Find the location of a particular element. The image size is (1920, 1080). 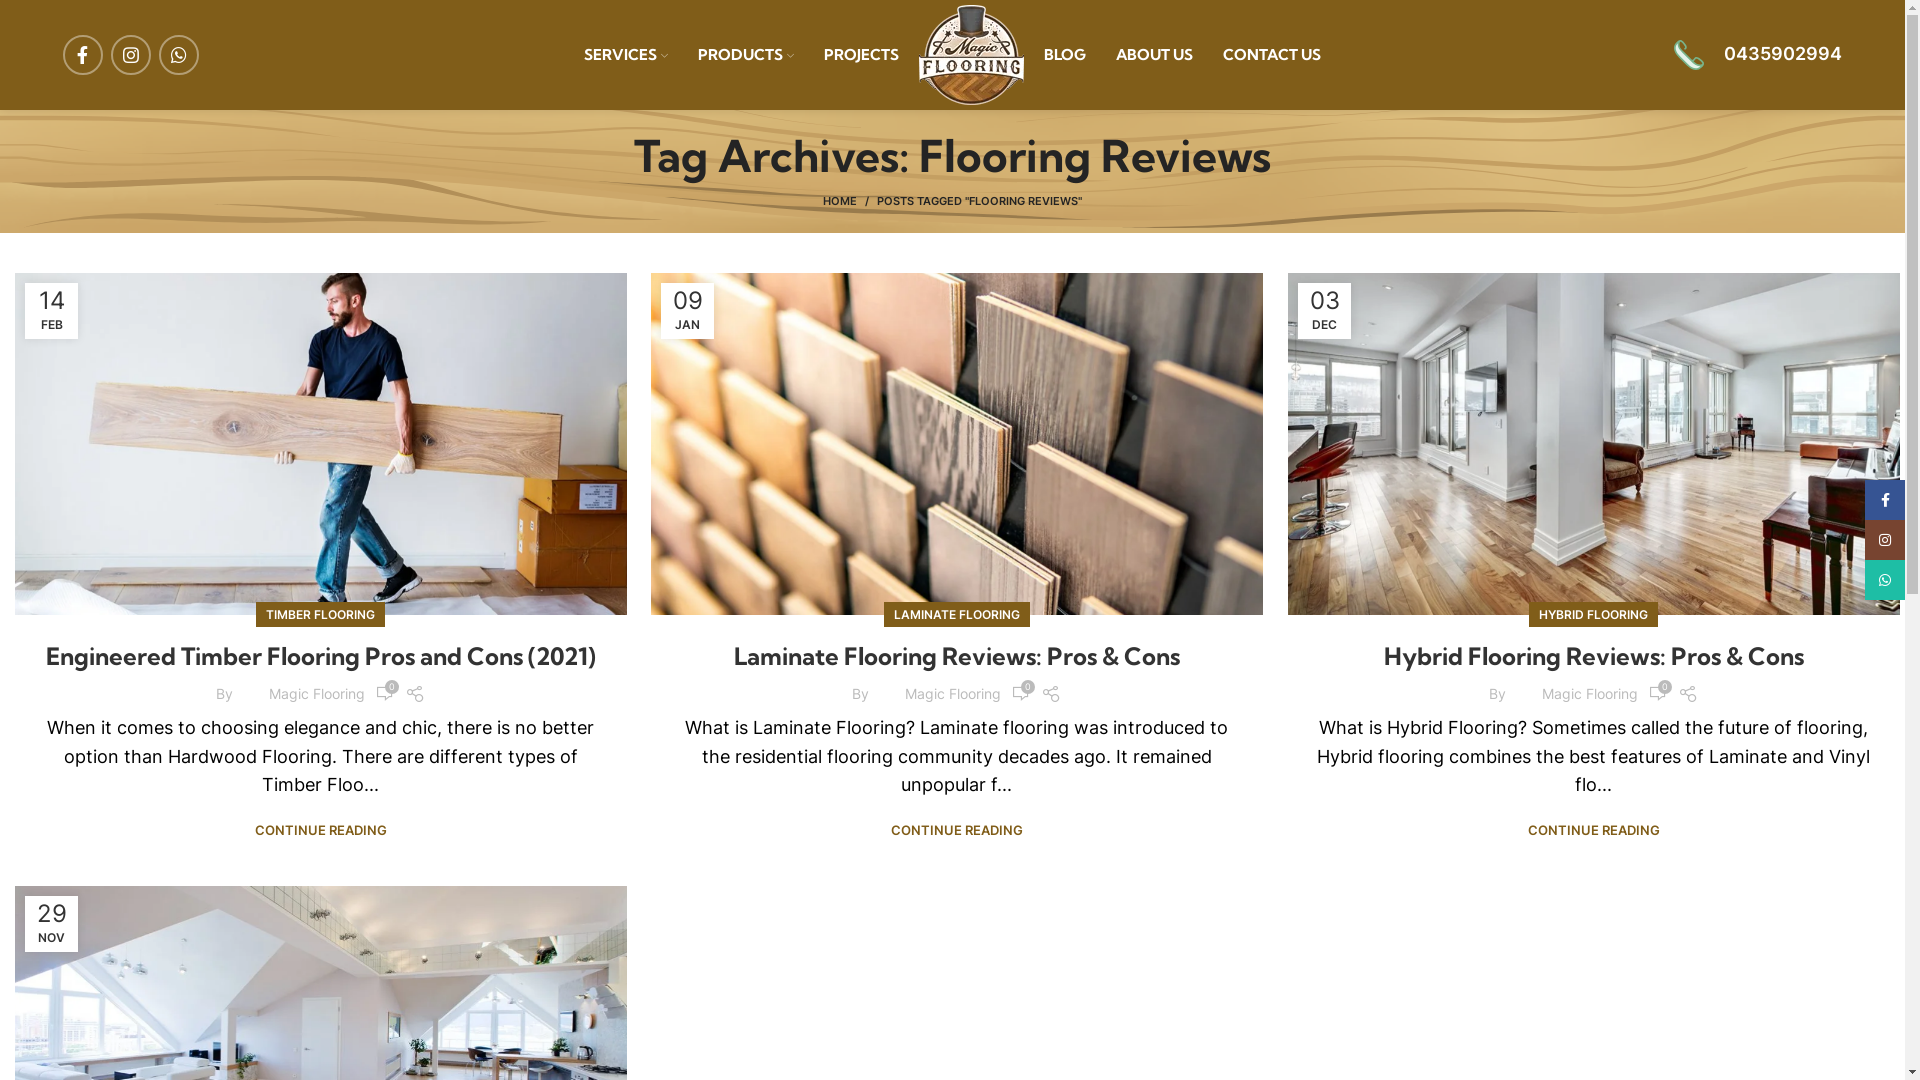

CONTINUE READING is located at coordinates (1594, 830).